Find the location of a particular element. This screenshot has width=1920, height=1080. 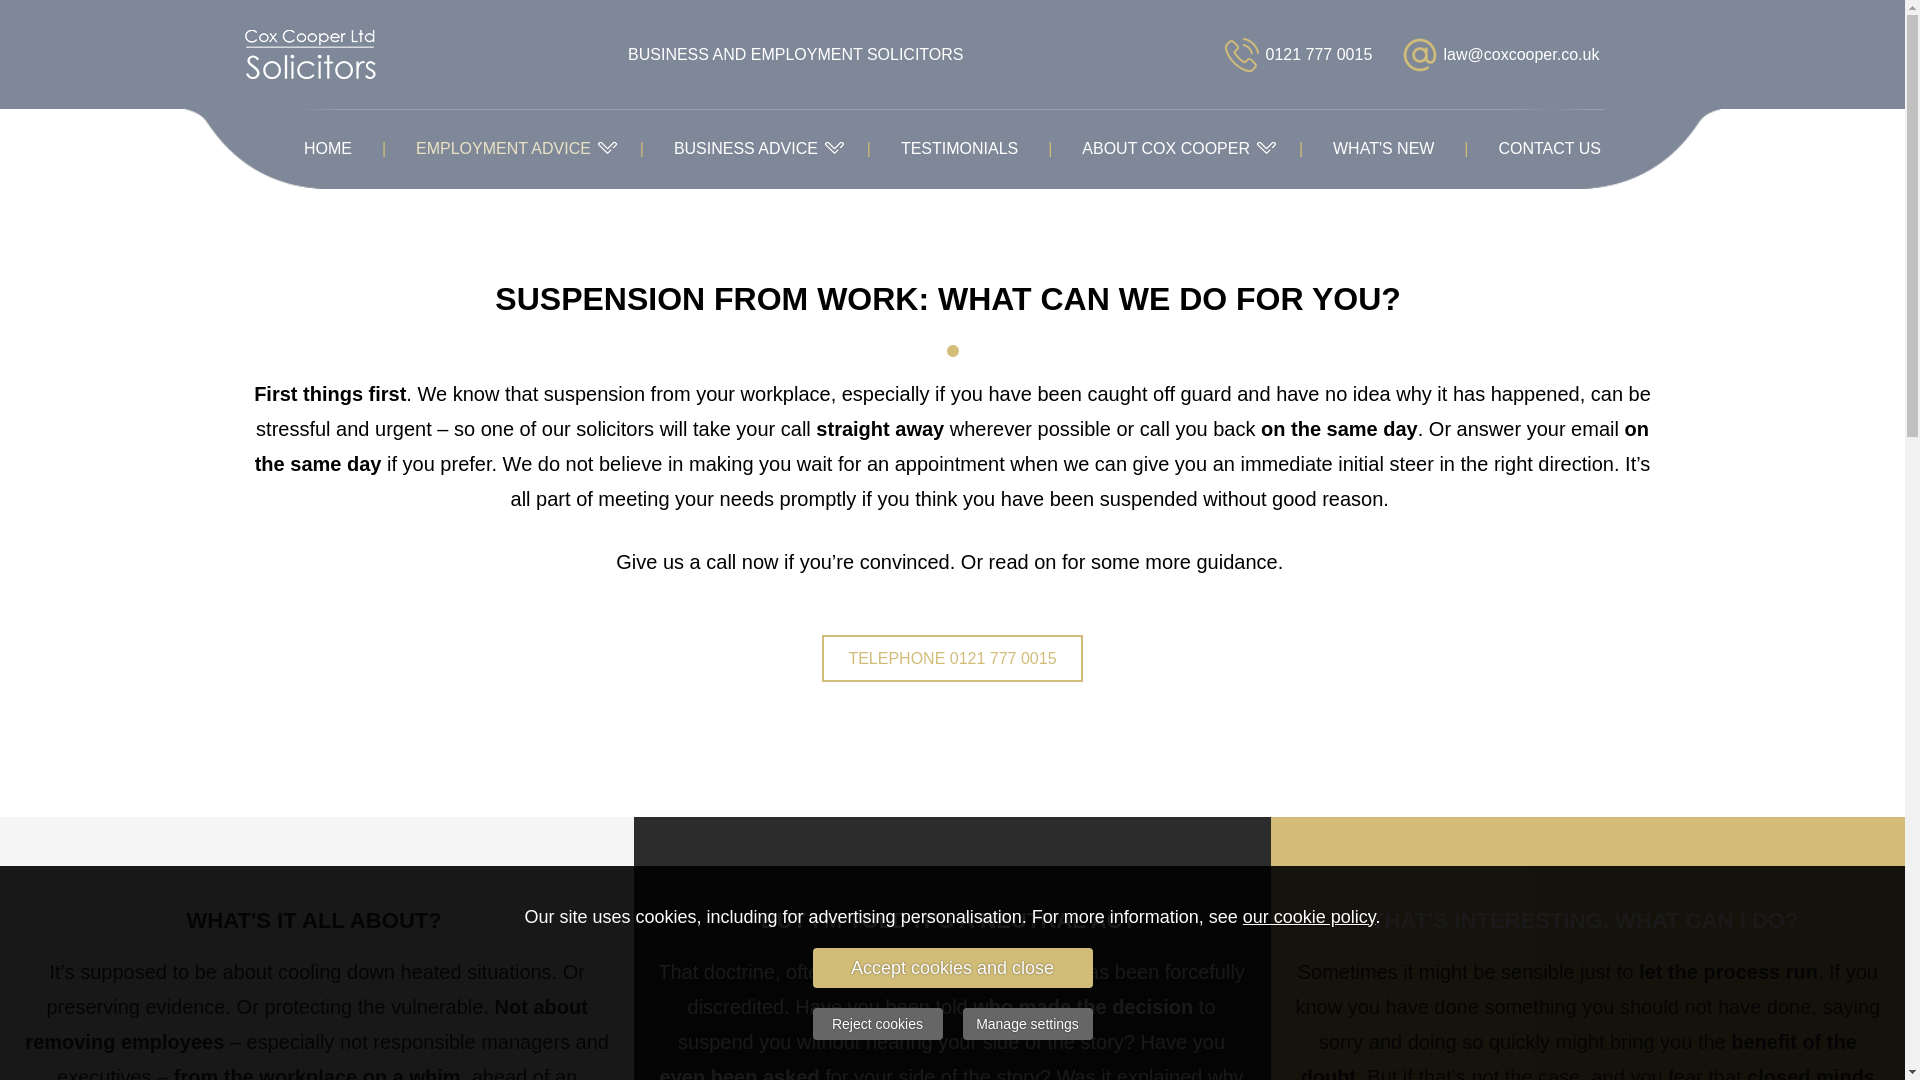

TESTIMONIALS is located at coordinates (960, 149).